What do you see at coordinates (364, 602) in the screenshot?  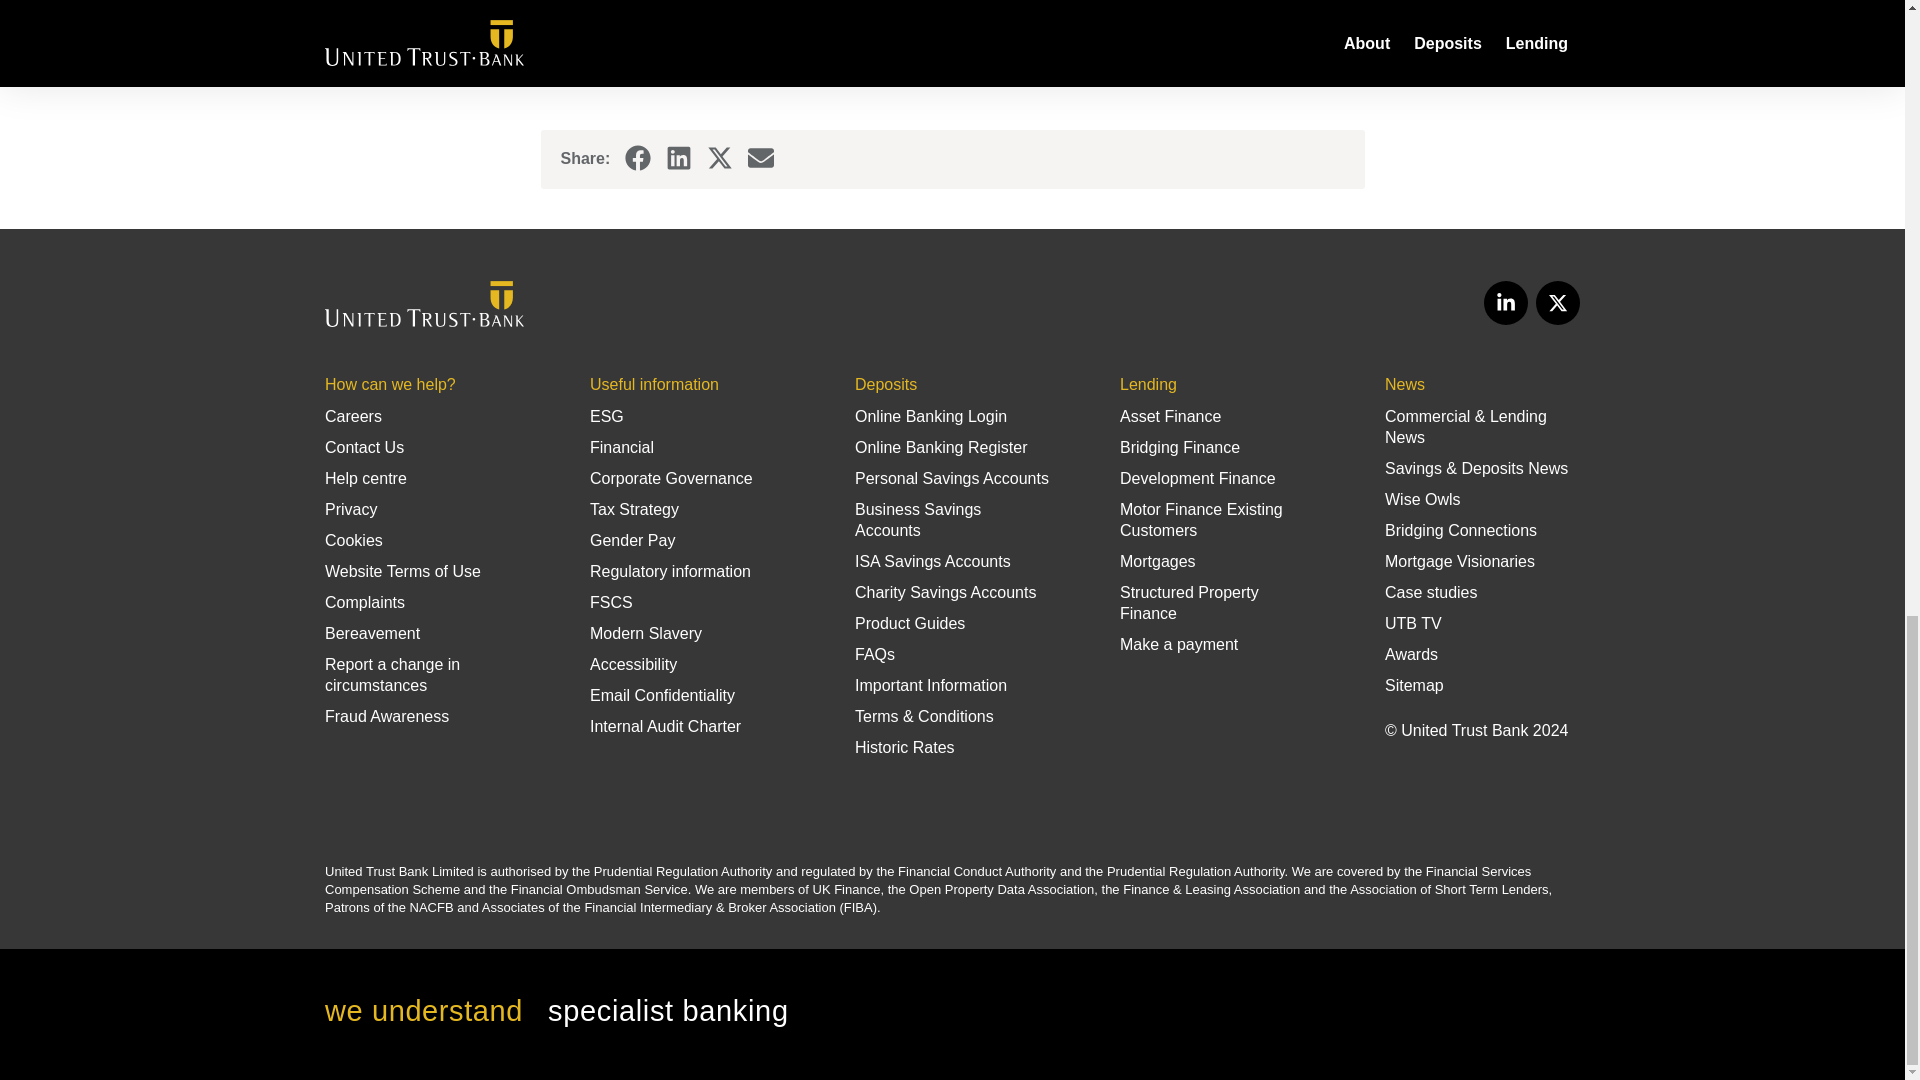 I see `Complaints` at bounding box center [364, 602].